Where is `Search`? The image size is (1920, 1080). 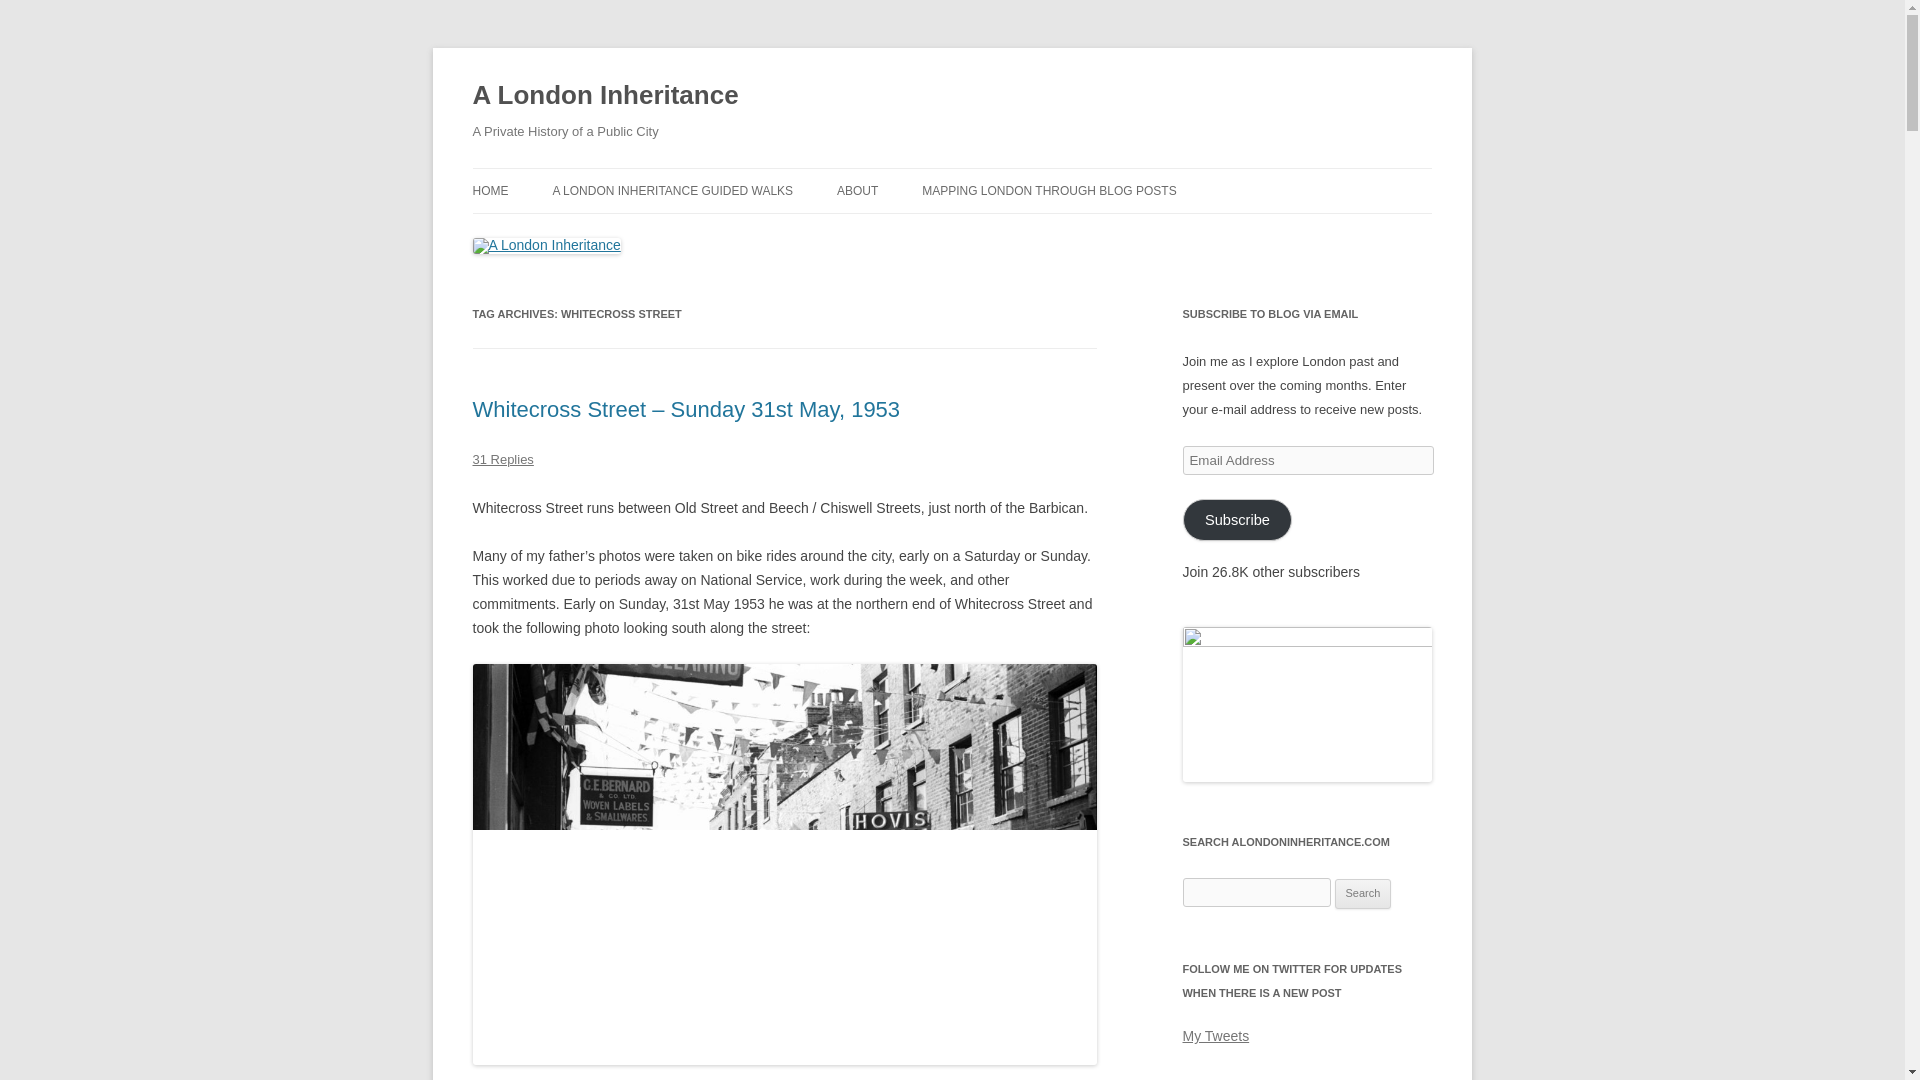
Search is located at coordinates (1363, 894).